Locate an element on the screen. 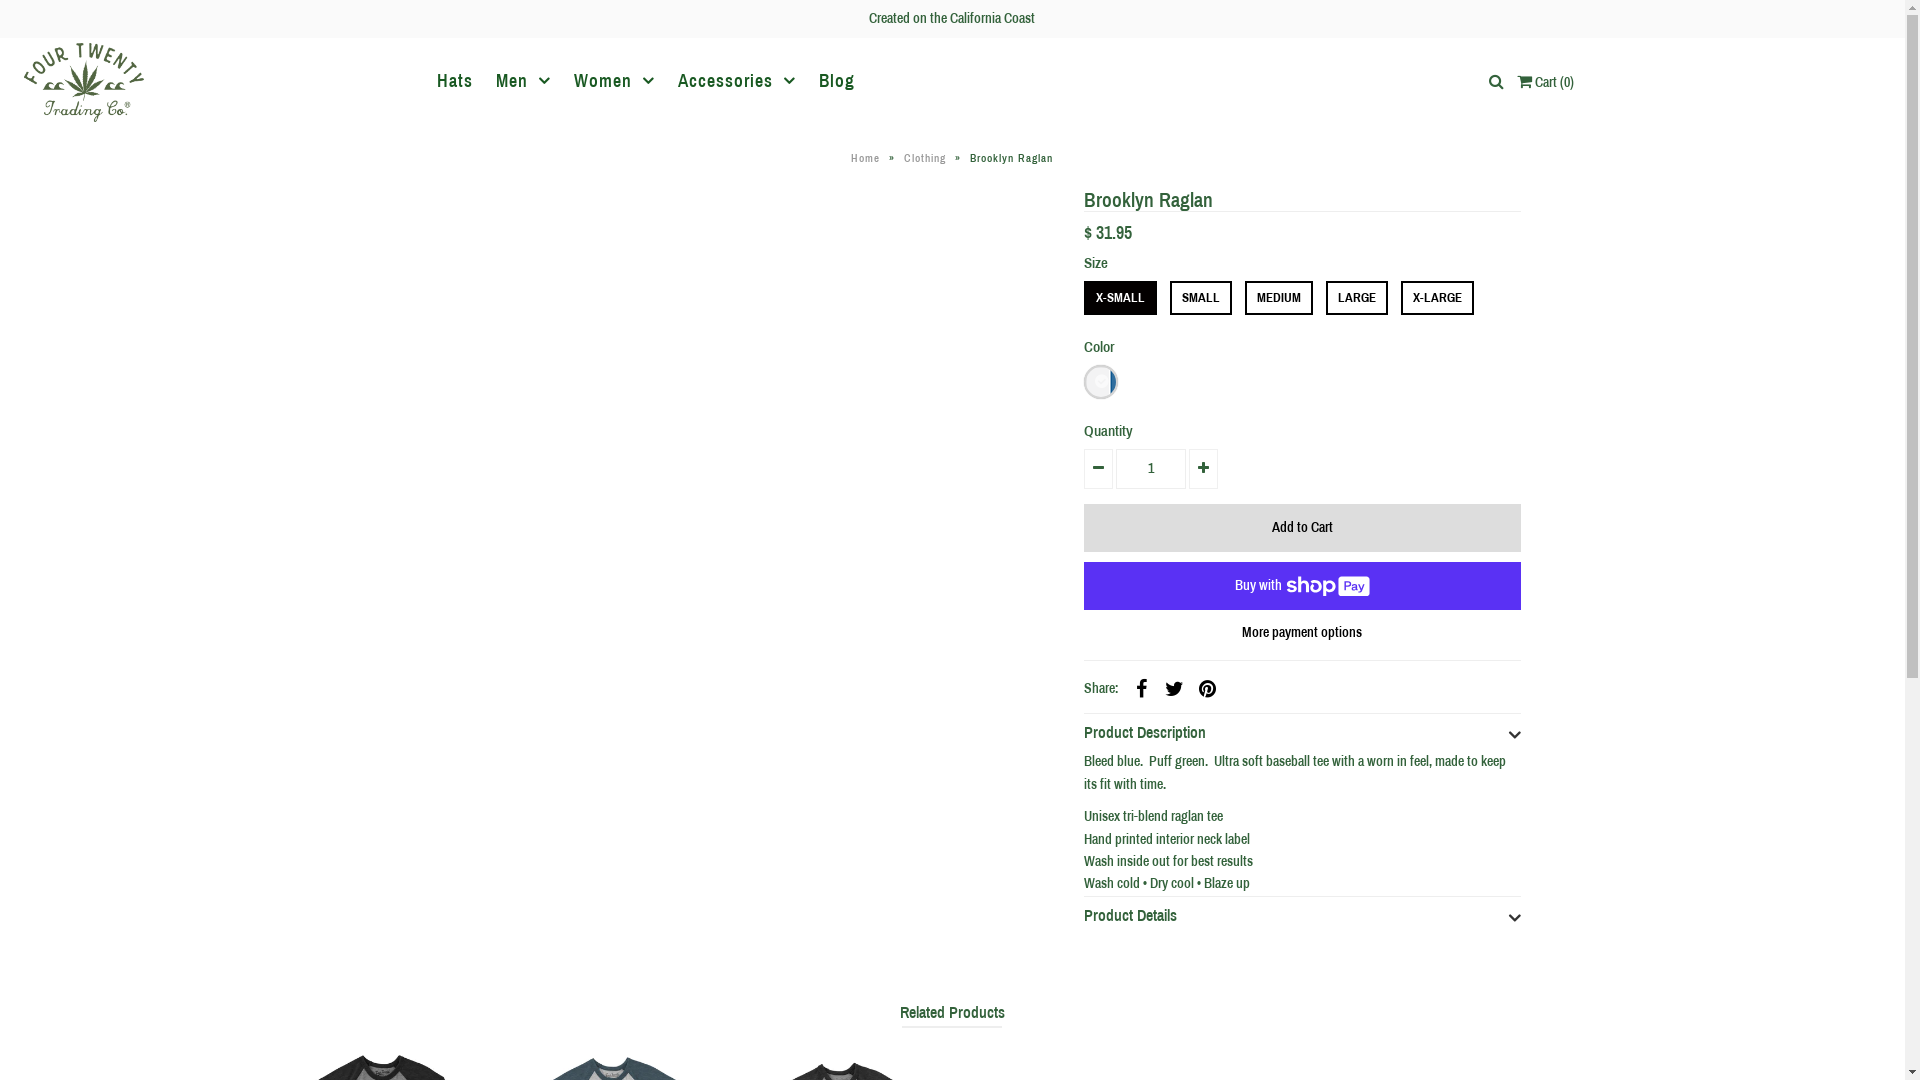 The image size is (1920, 1080). Men is located at coordinates (524, 82).